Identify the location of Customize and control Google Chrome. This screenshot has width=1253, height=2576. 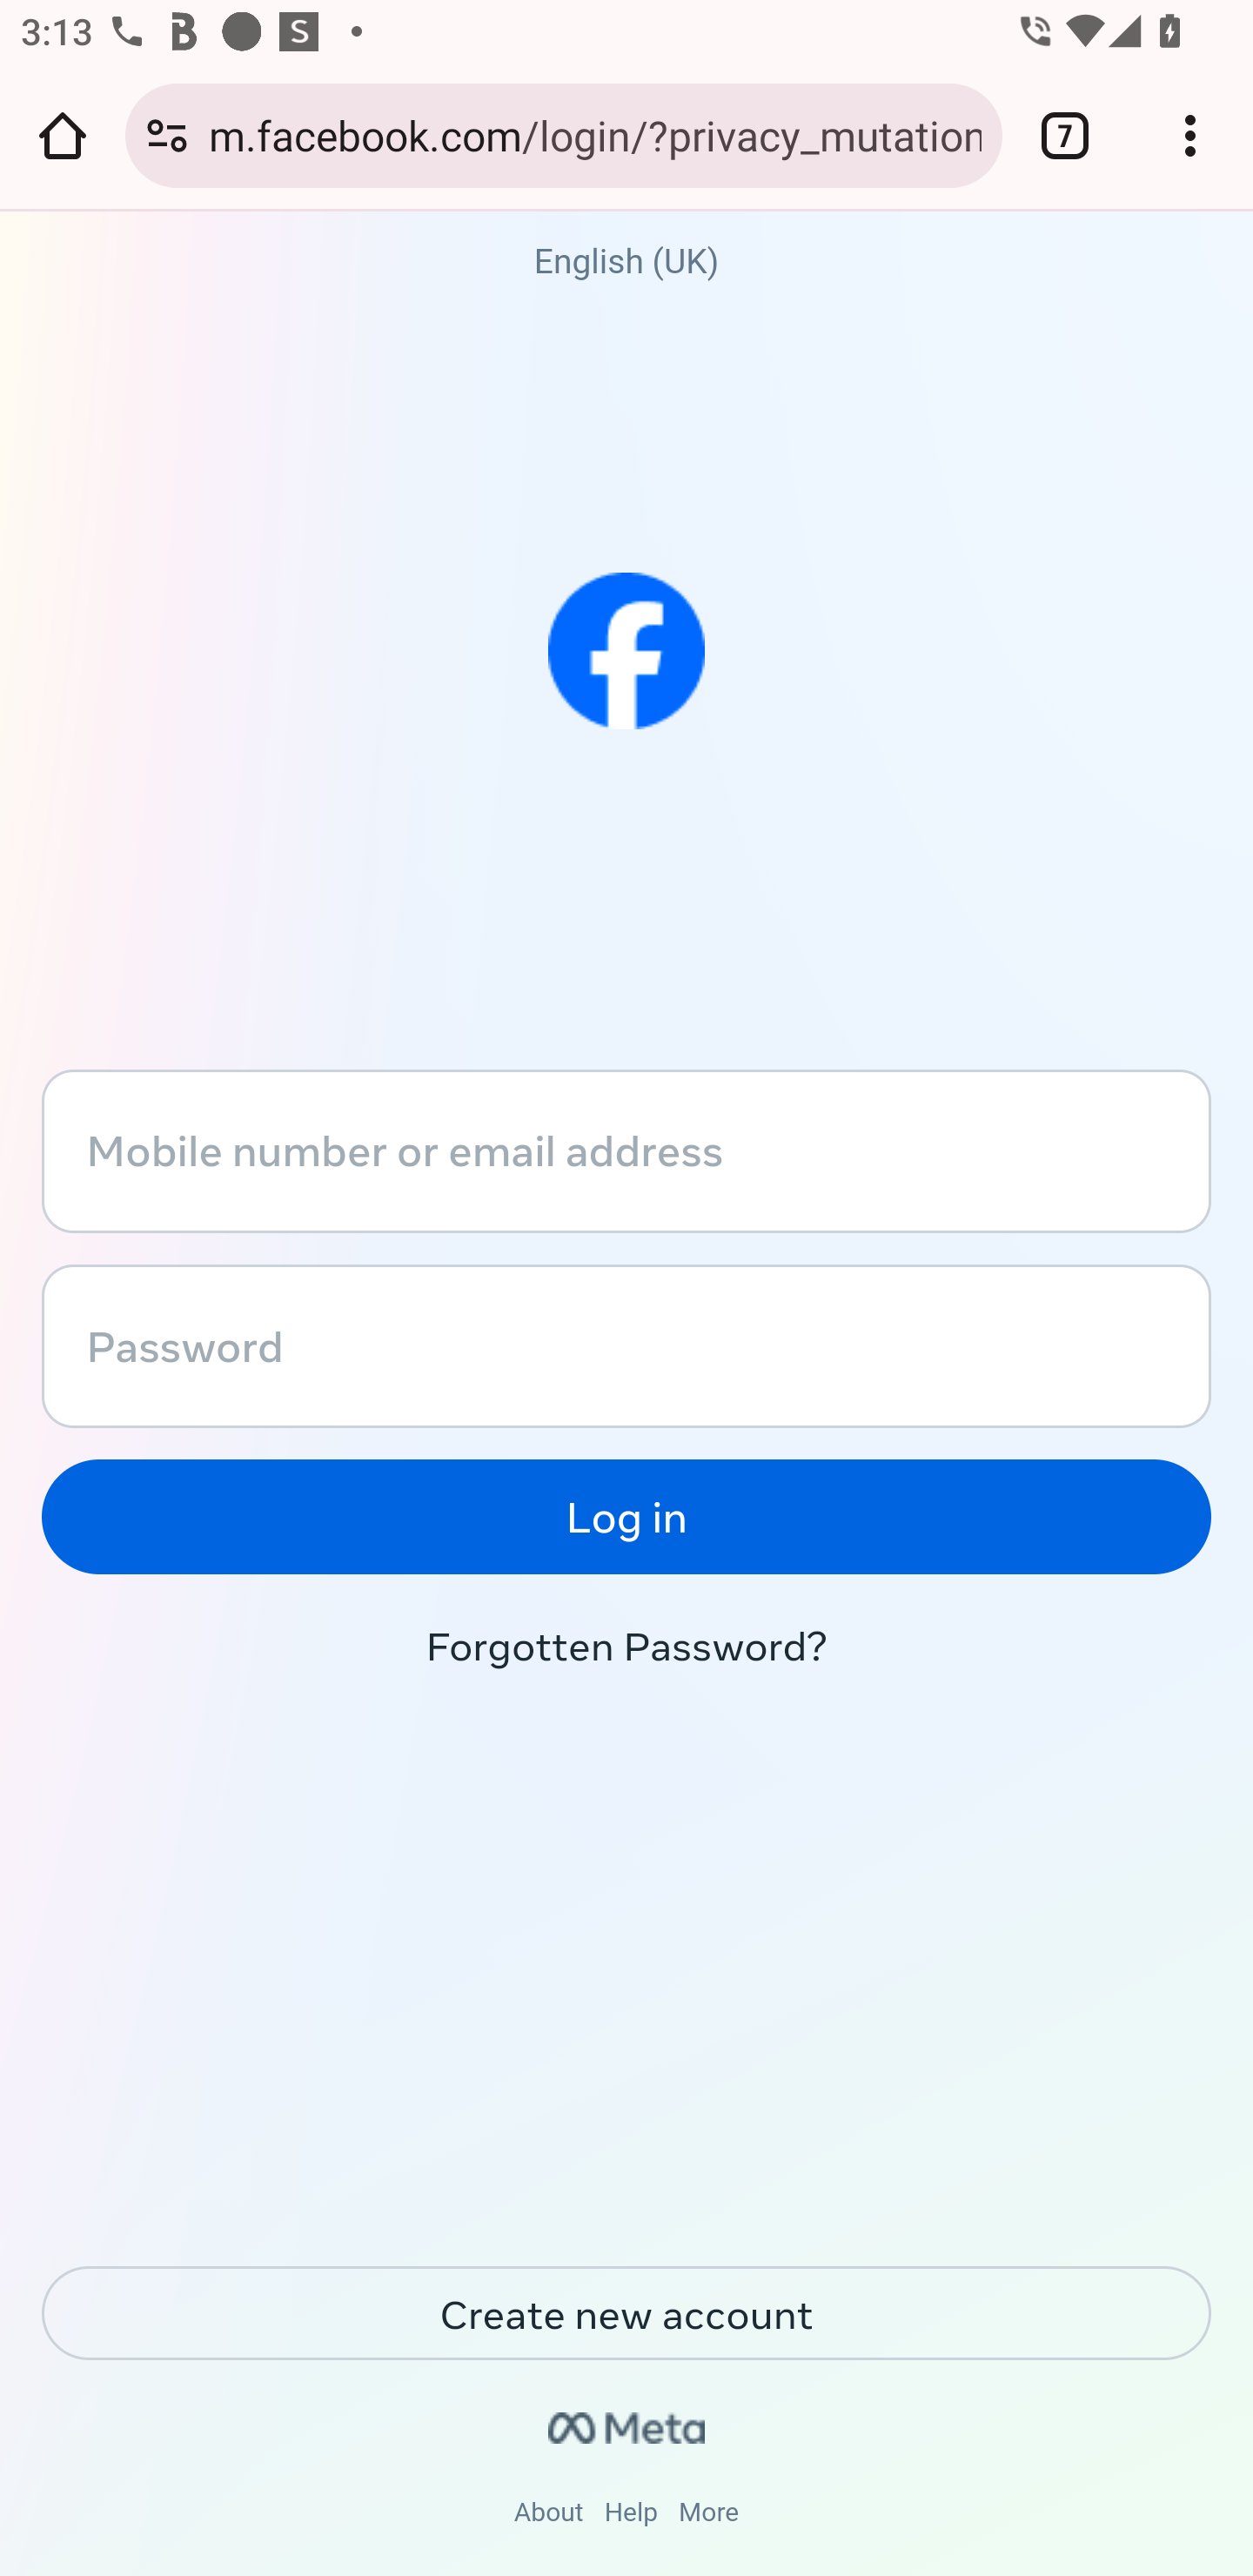
(1190, 135).